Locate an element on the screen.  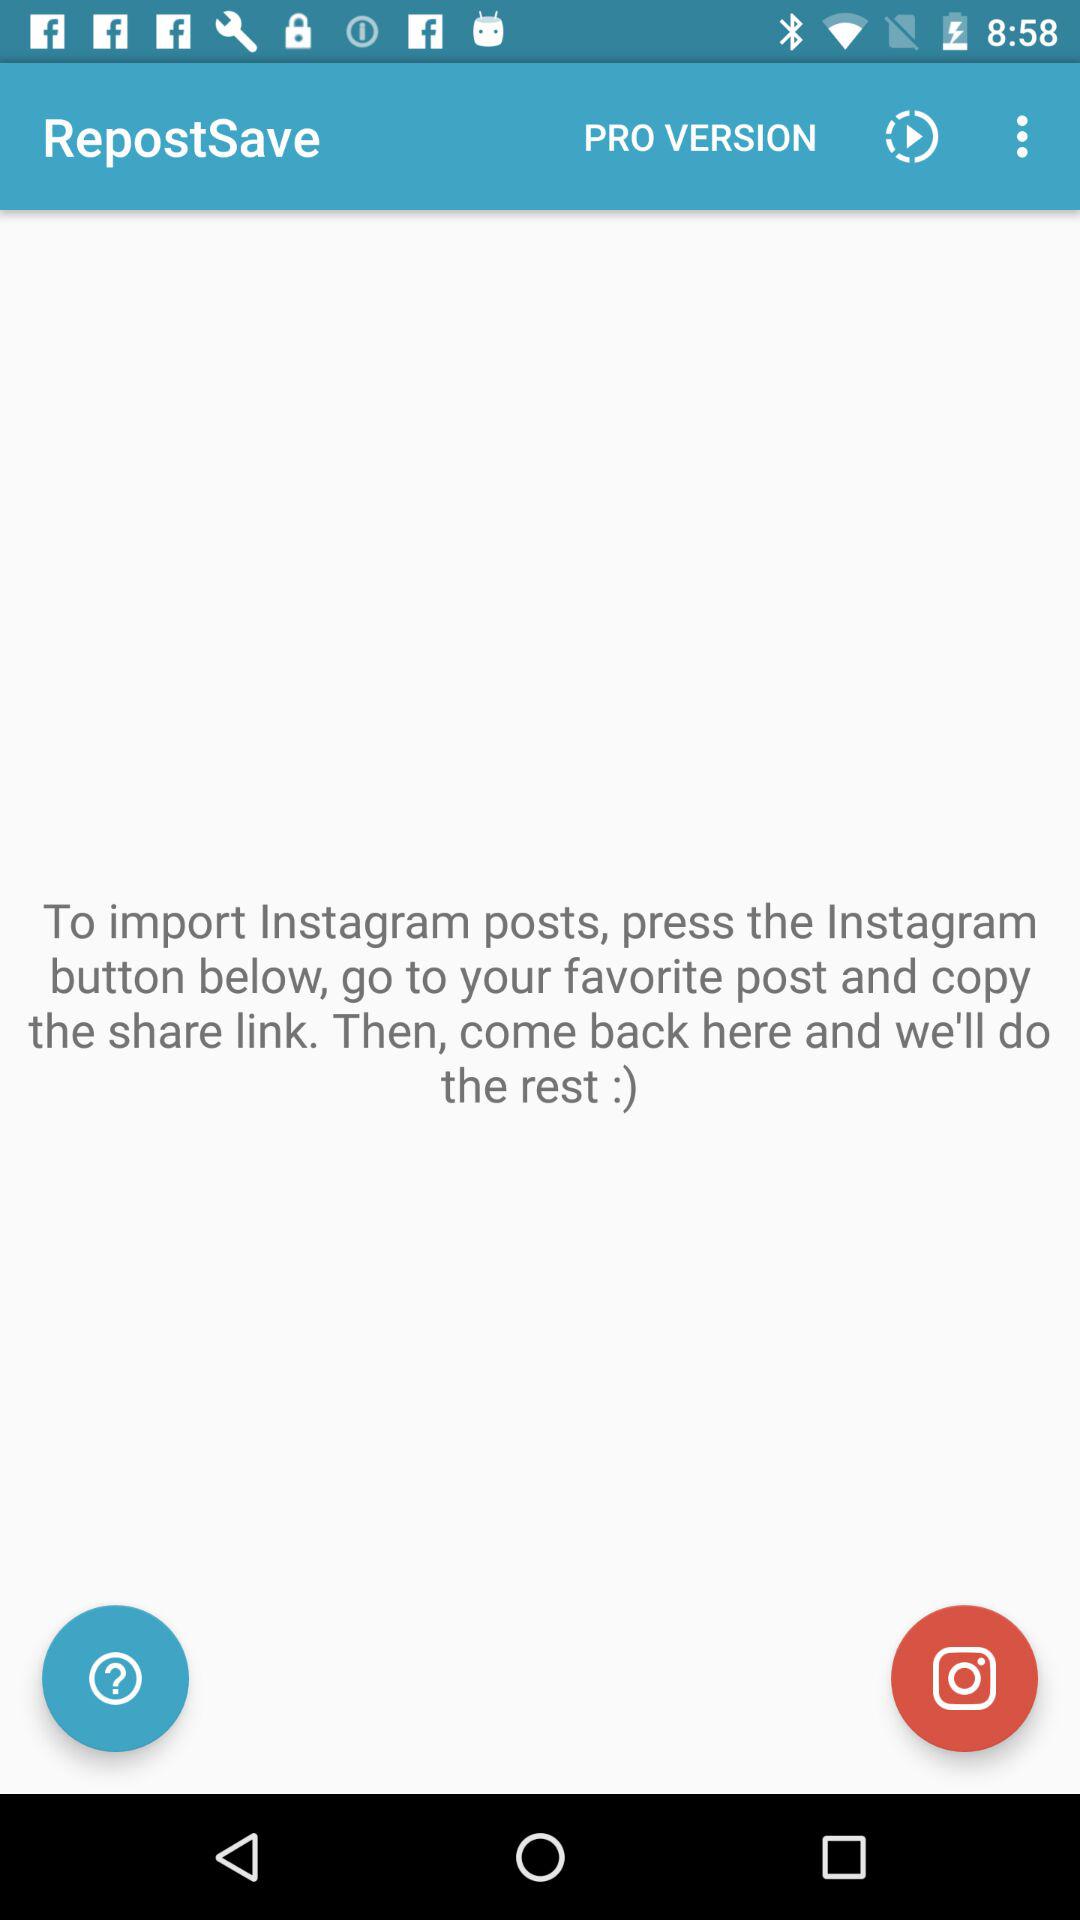
turn off icon to the right of the pro version icon is located at coordinates (912, 136).